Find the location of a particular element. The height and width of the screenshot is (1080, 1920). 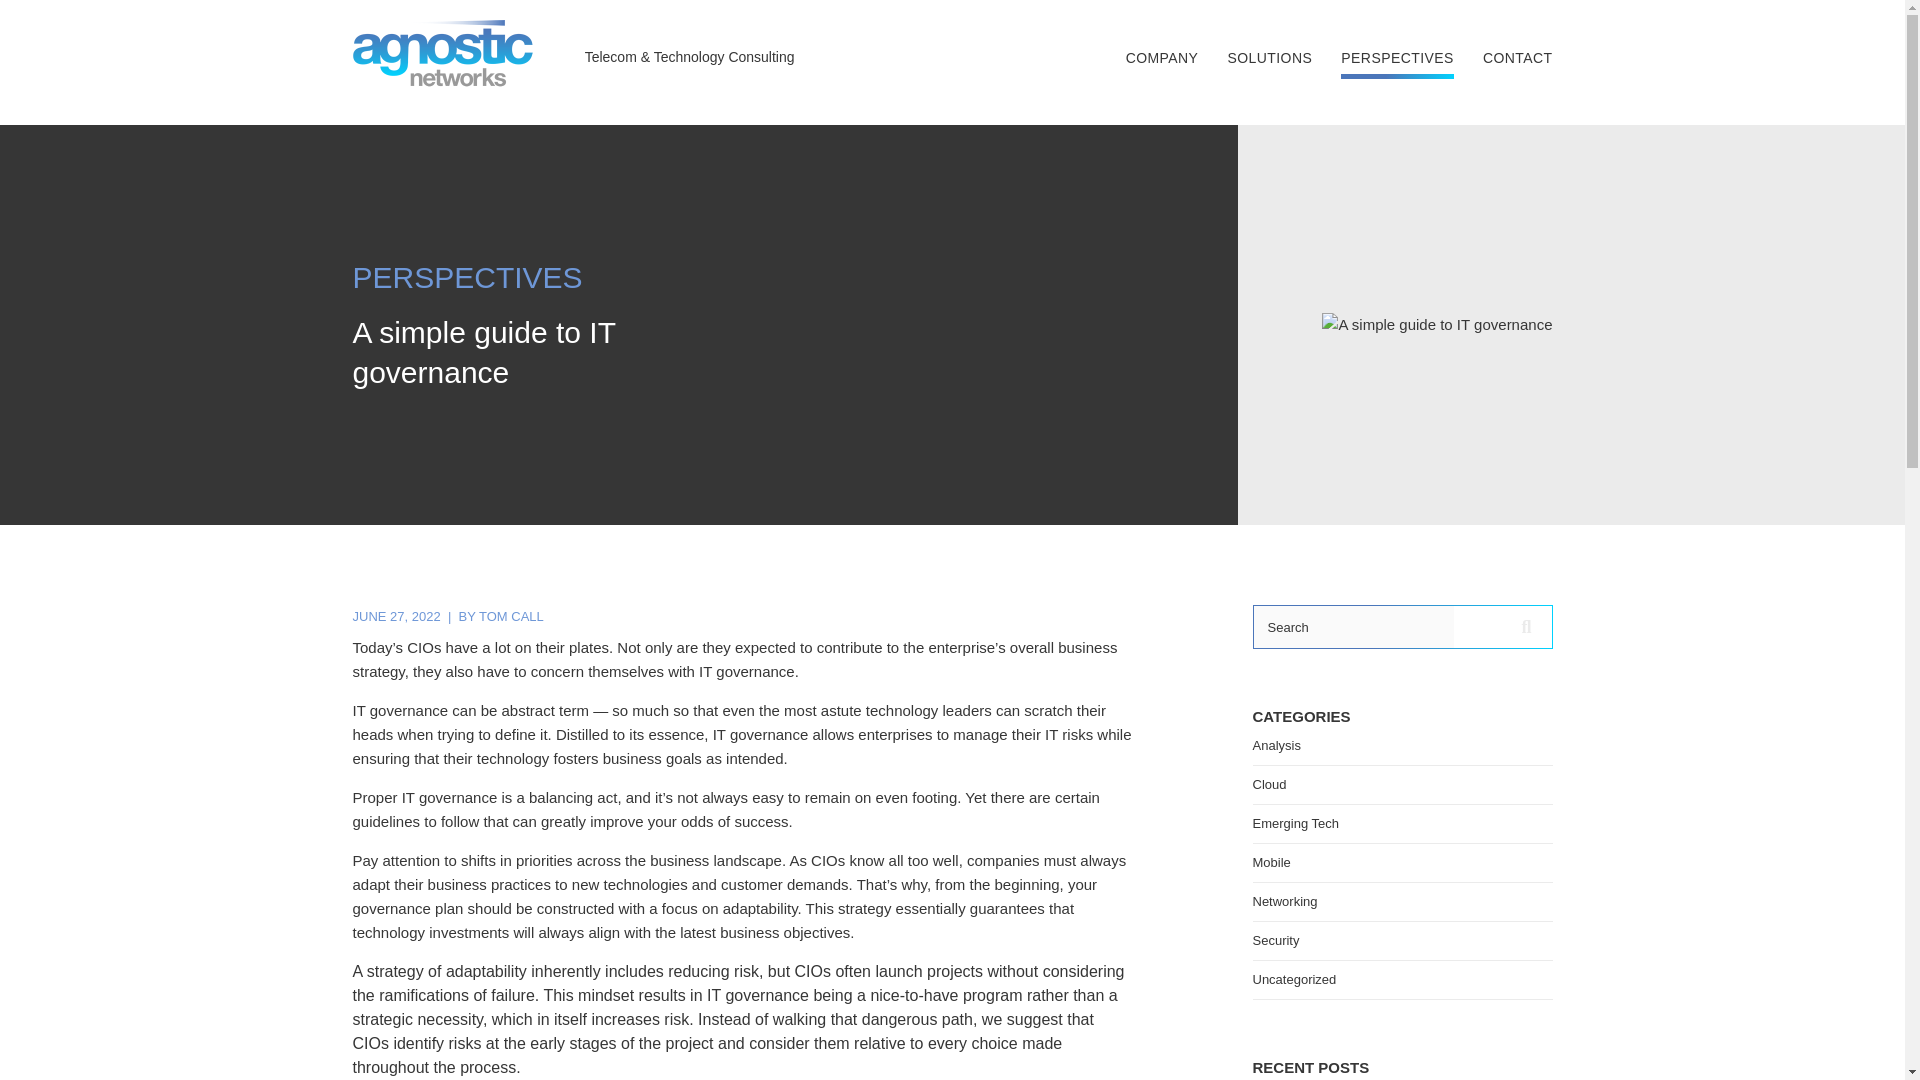

Analysis is located at coordinates (1275, 744).